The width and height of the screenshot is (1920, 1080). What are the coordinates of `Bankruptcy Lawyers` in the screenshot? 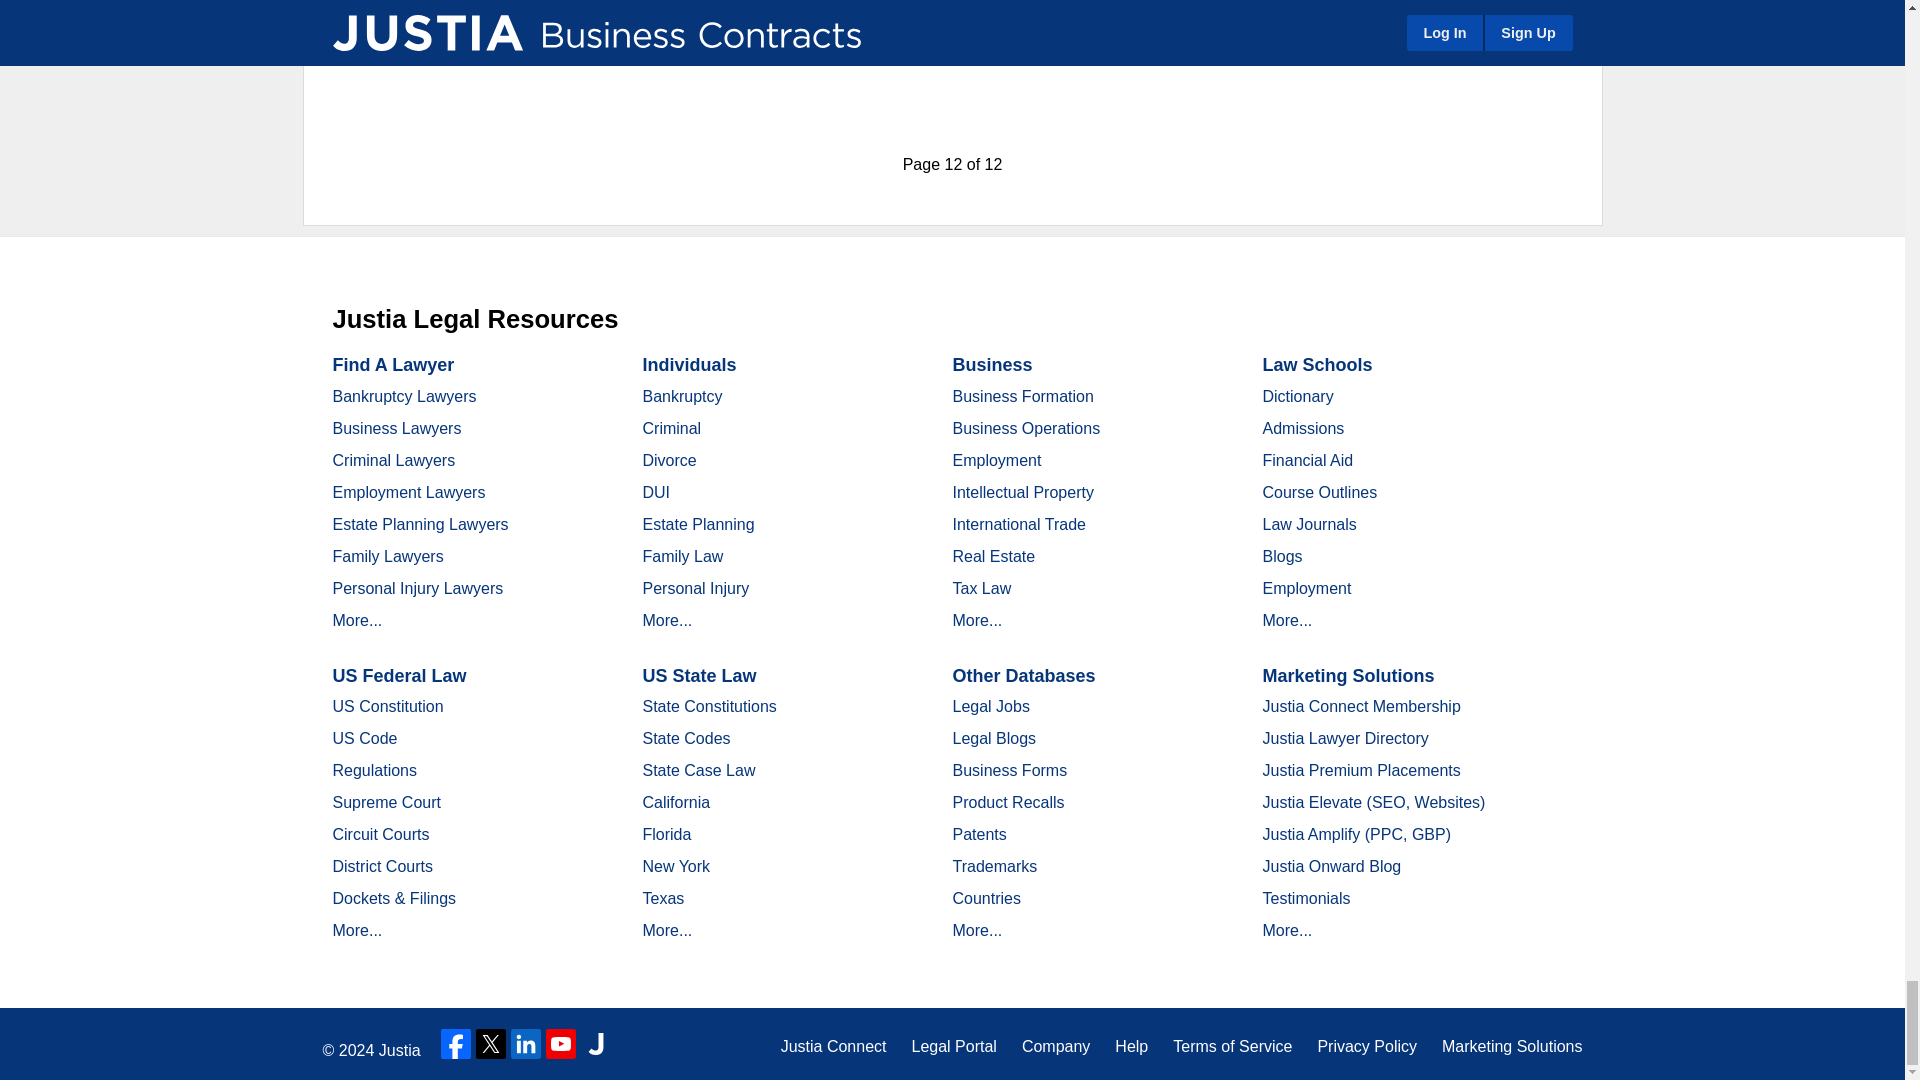 It's located at (404, 396).